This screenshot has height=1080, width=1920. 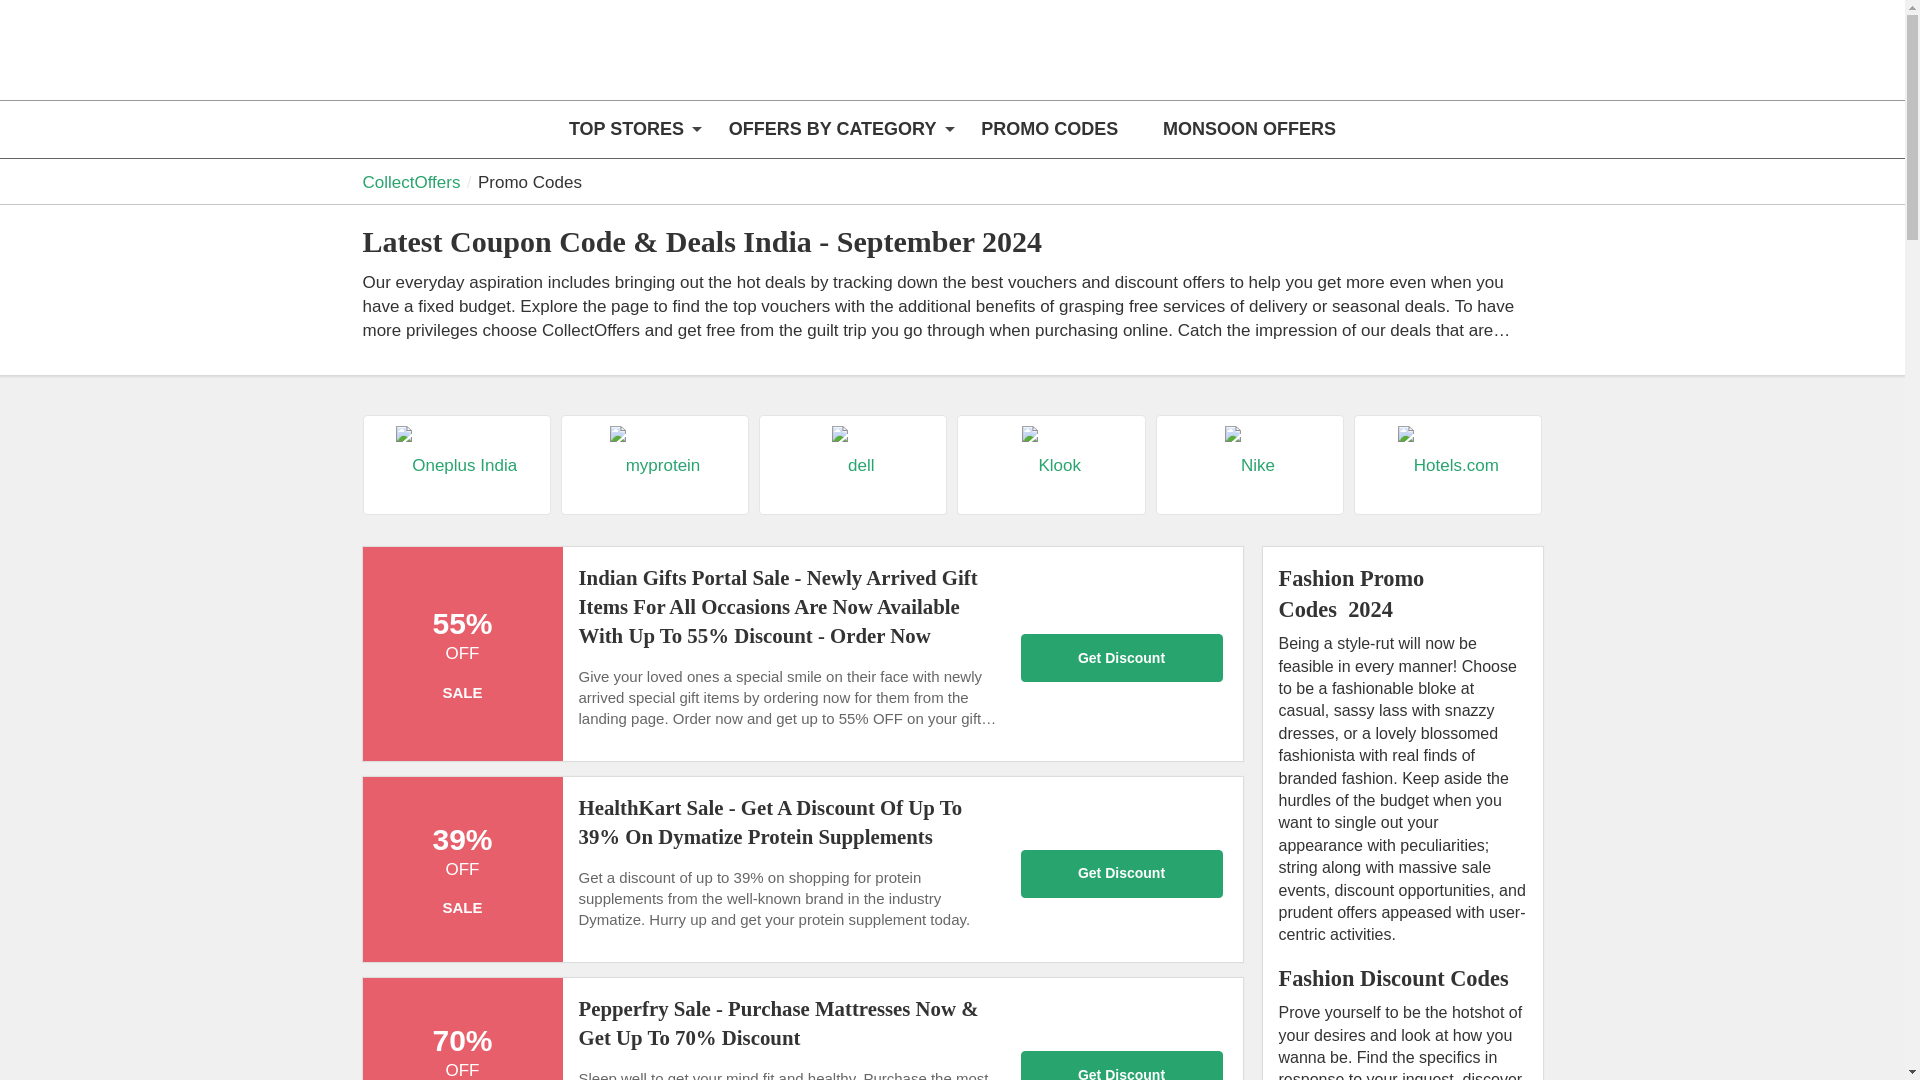 What do you see at coordinates (486, 62) in the screenshot?
I see `CollectOffers` at bounding box center [486, 62].